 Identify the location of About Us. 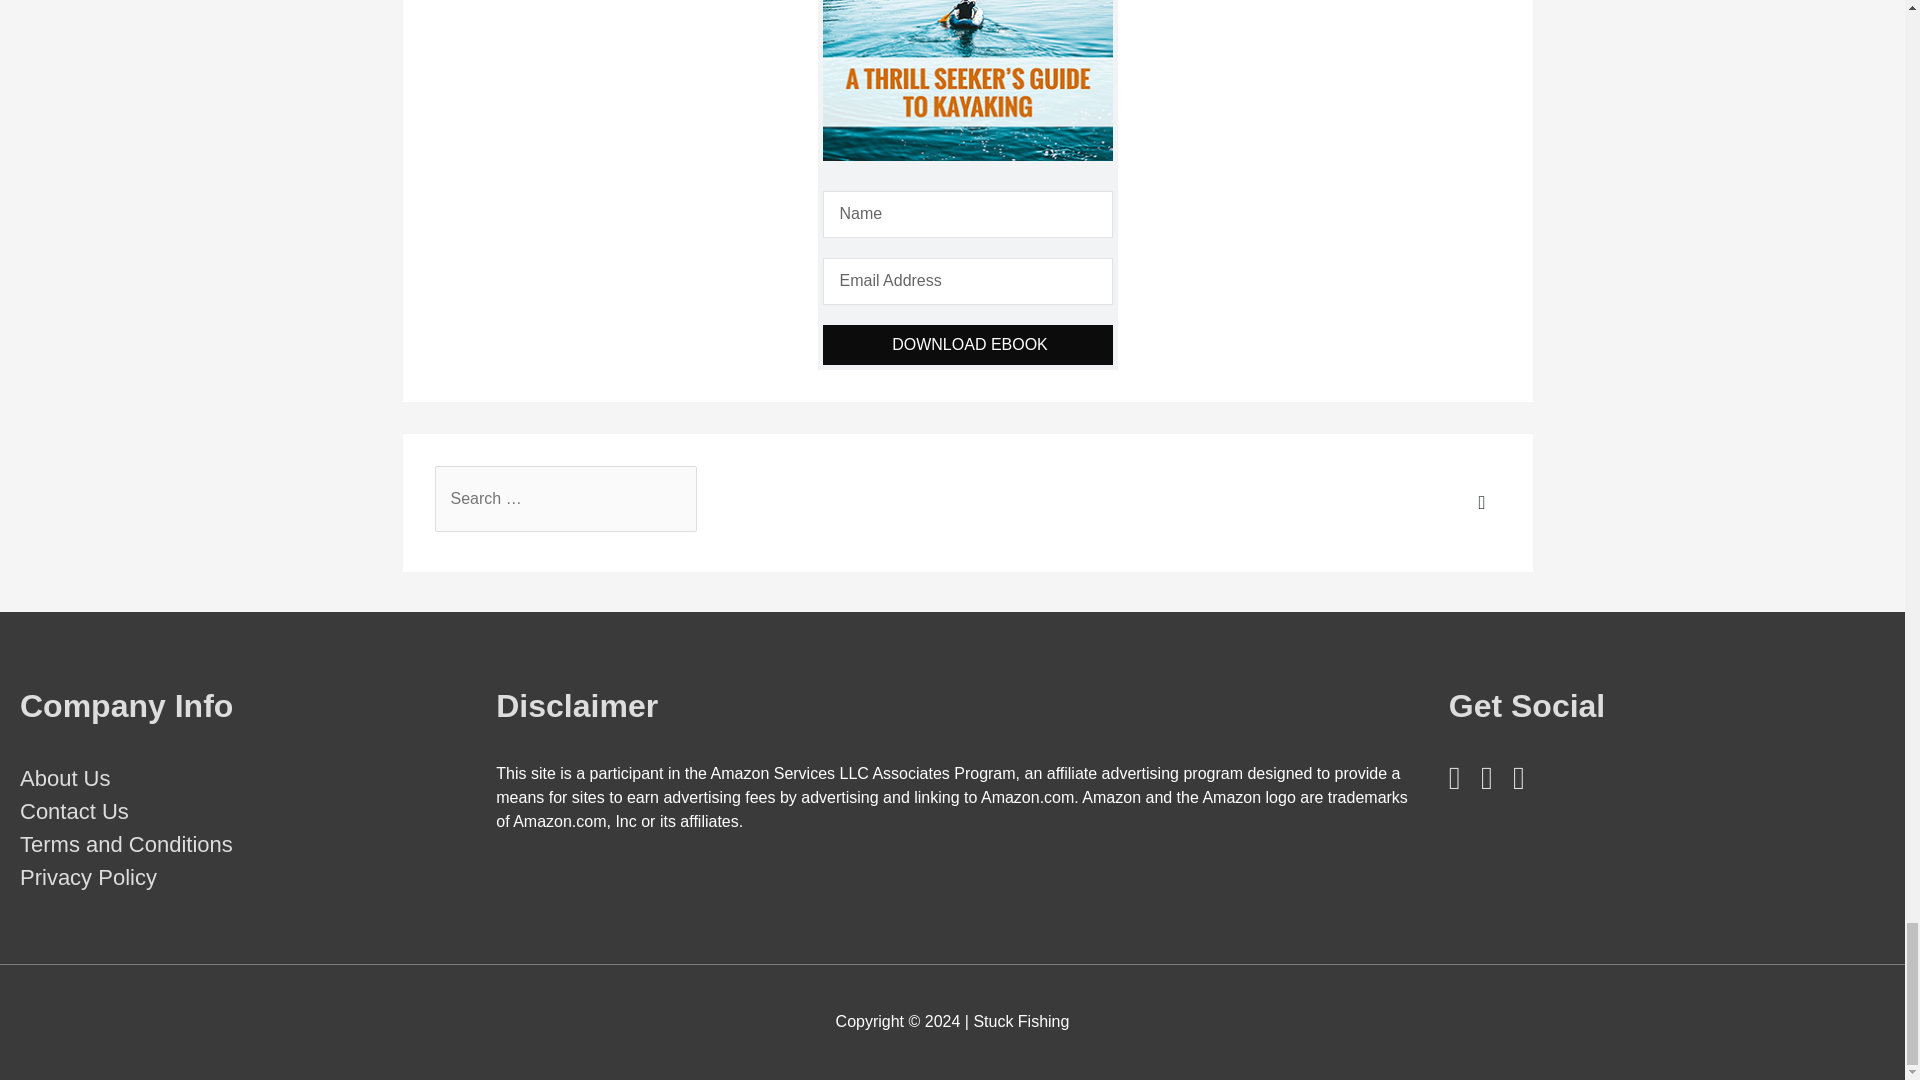
(65, 778).